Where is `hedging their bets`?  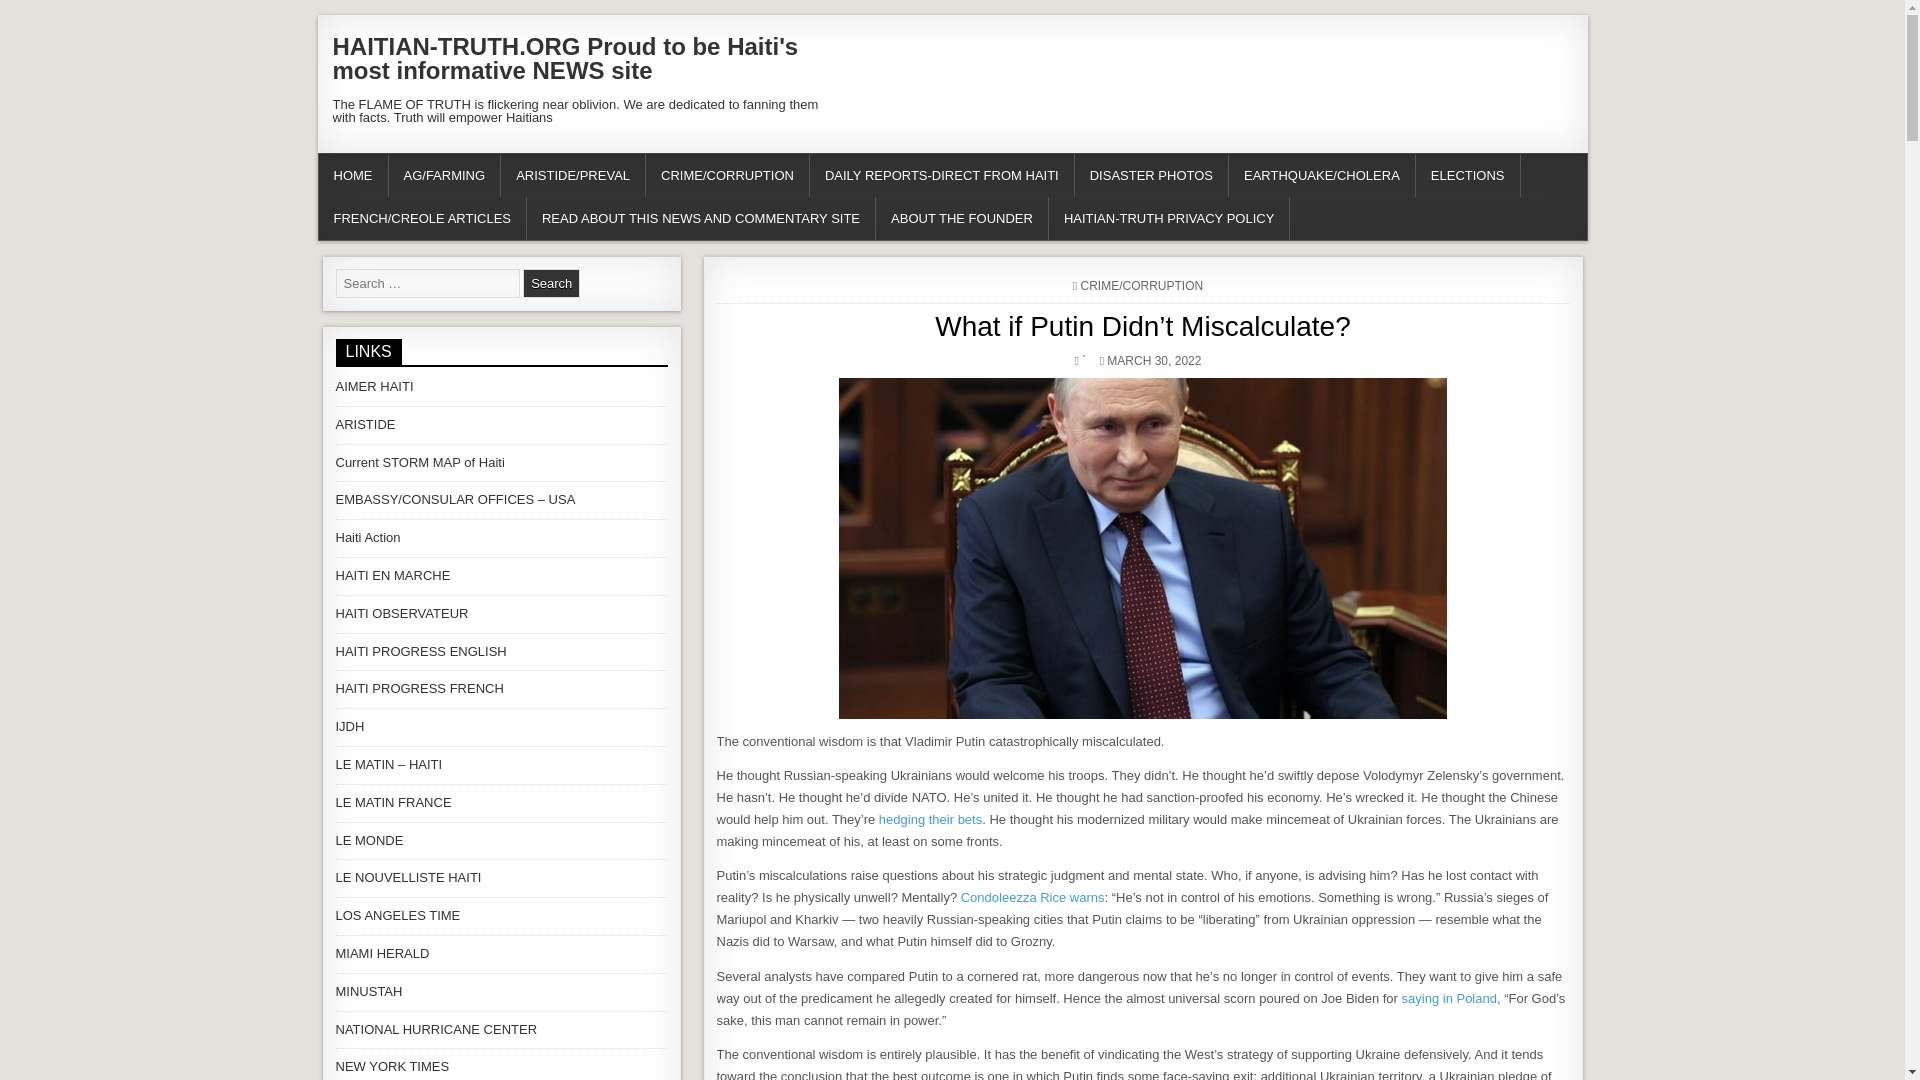
hedging their bets is located at coordinates (930, 820).